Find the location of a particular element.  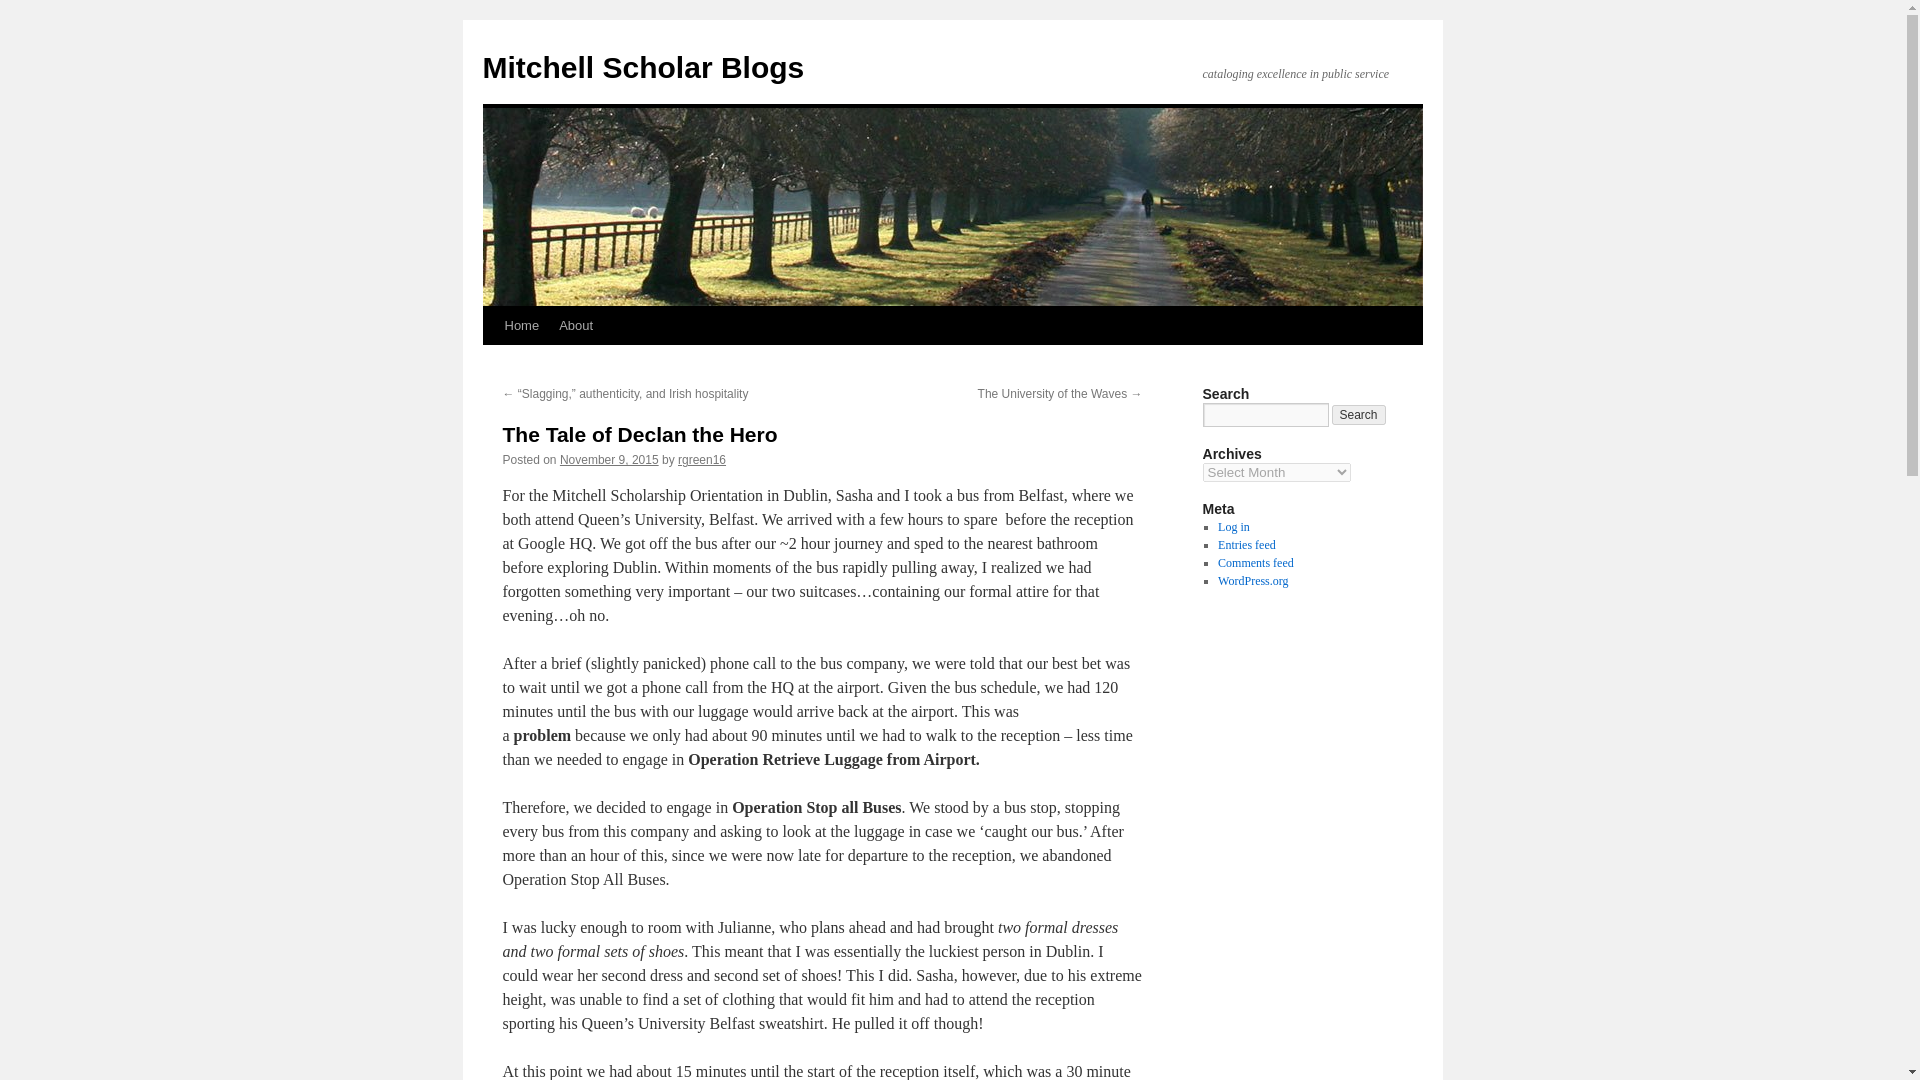

Search is located at coordinates (1359, 415).